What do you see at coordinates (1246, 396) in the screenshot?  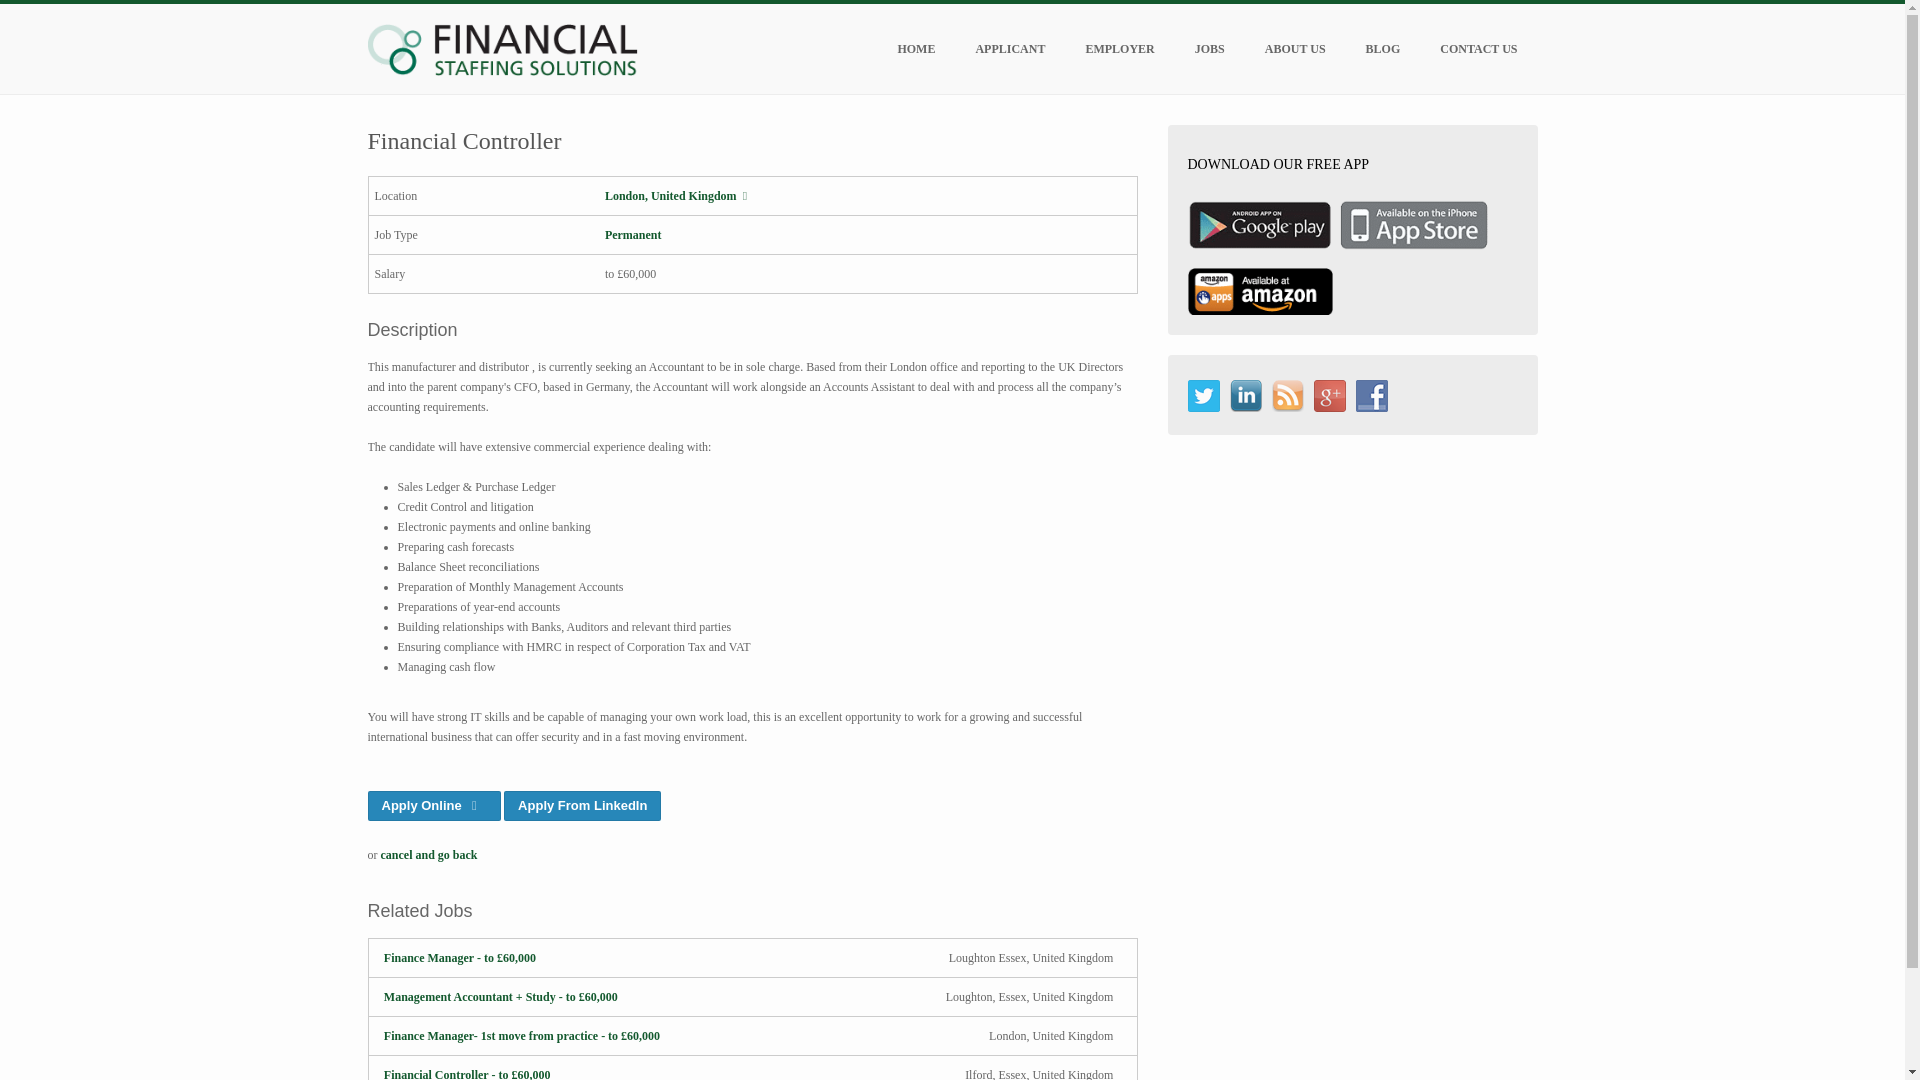 I see `Follow Us on LinkedIn` at bounding box center [1246, 396].